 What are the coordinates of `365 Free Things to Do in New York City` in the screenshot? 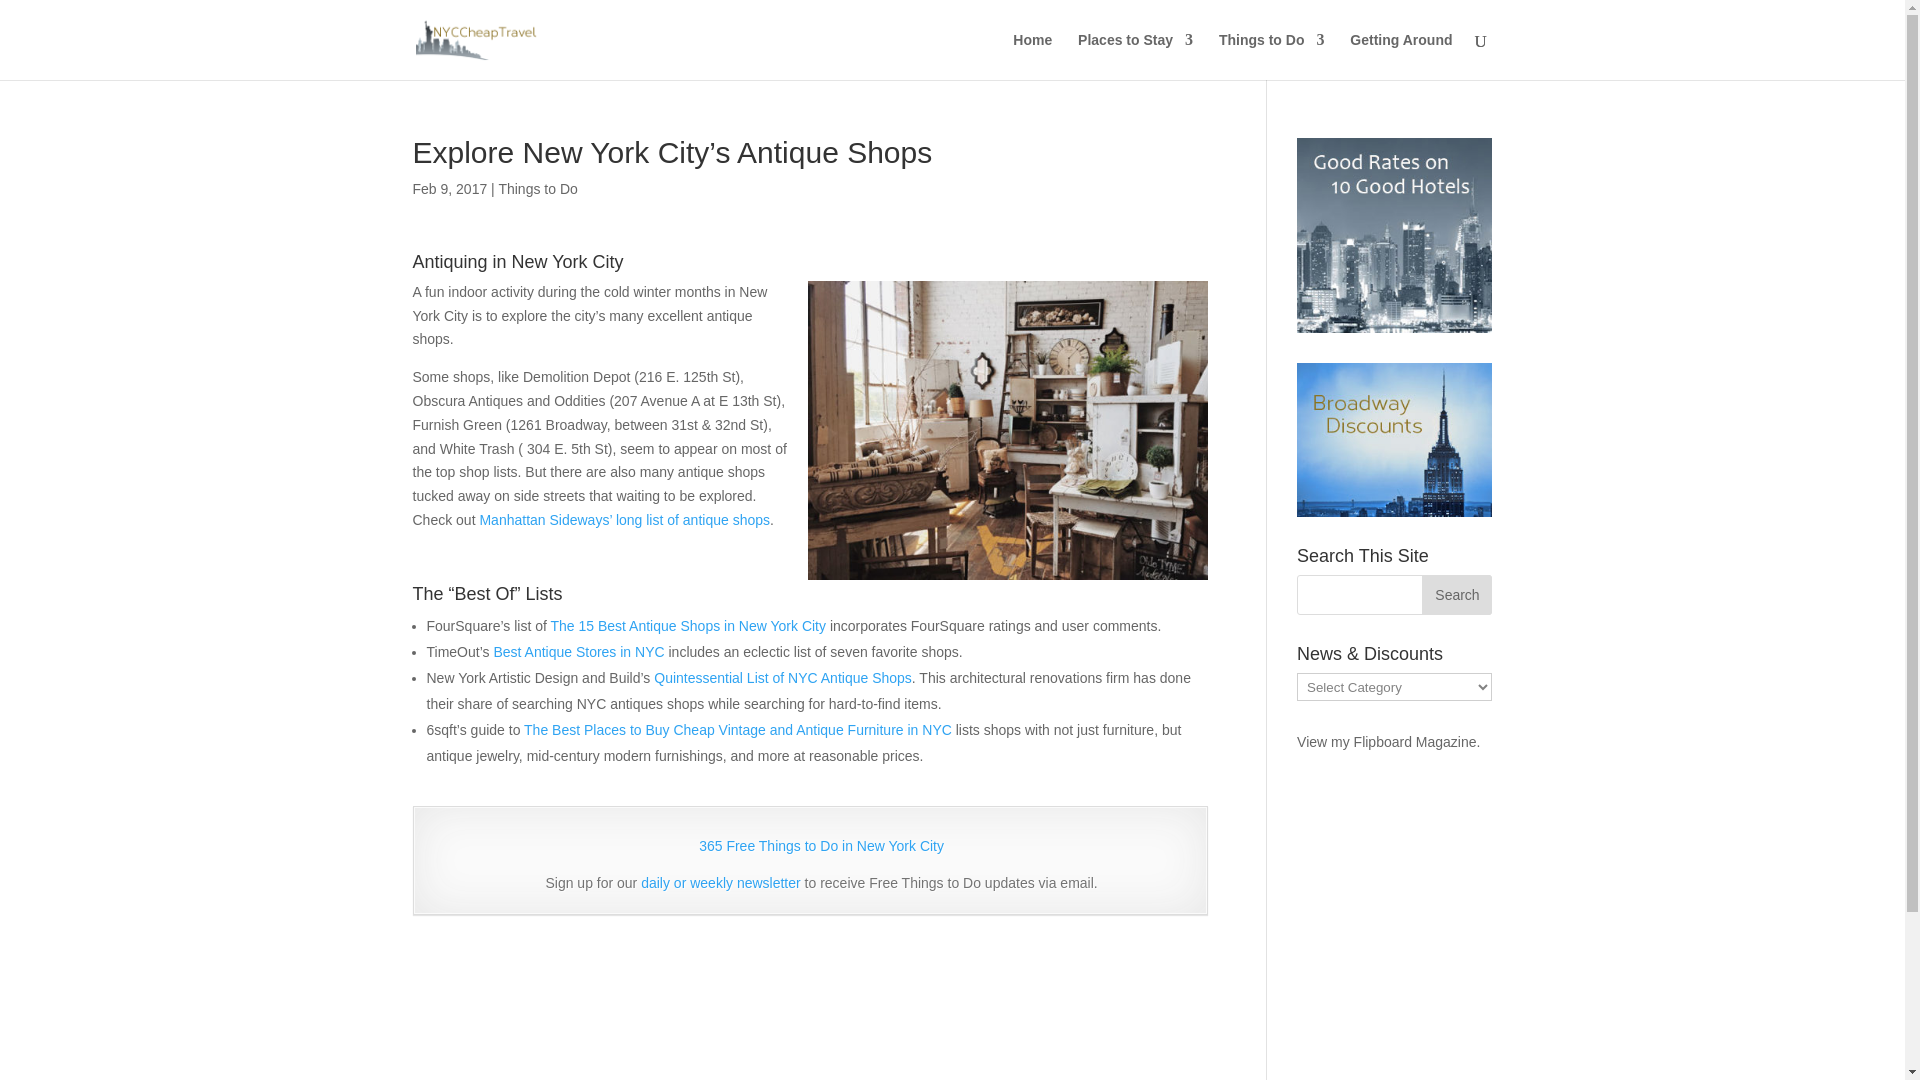 It's located at (821, 846).